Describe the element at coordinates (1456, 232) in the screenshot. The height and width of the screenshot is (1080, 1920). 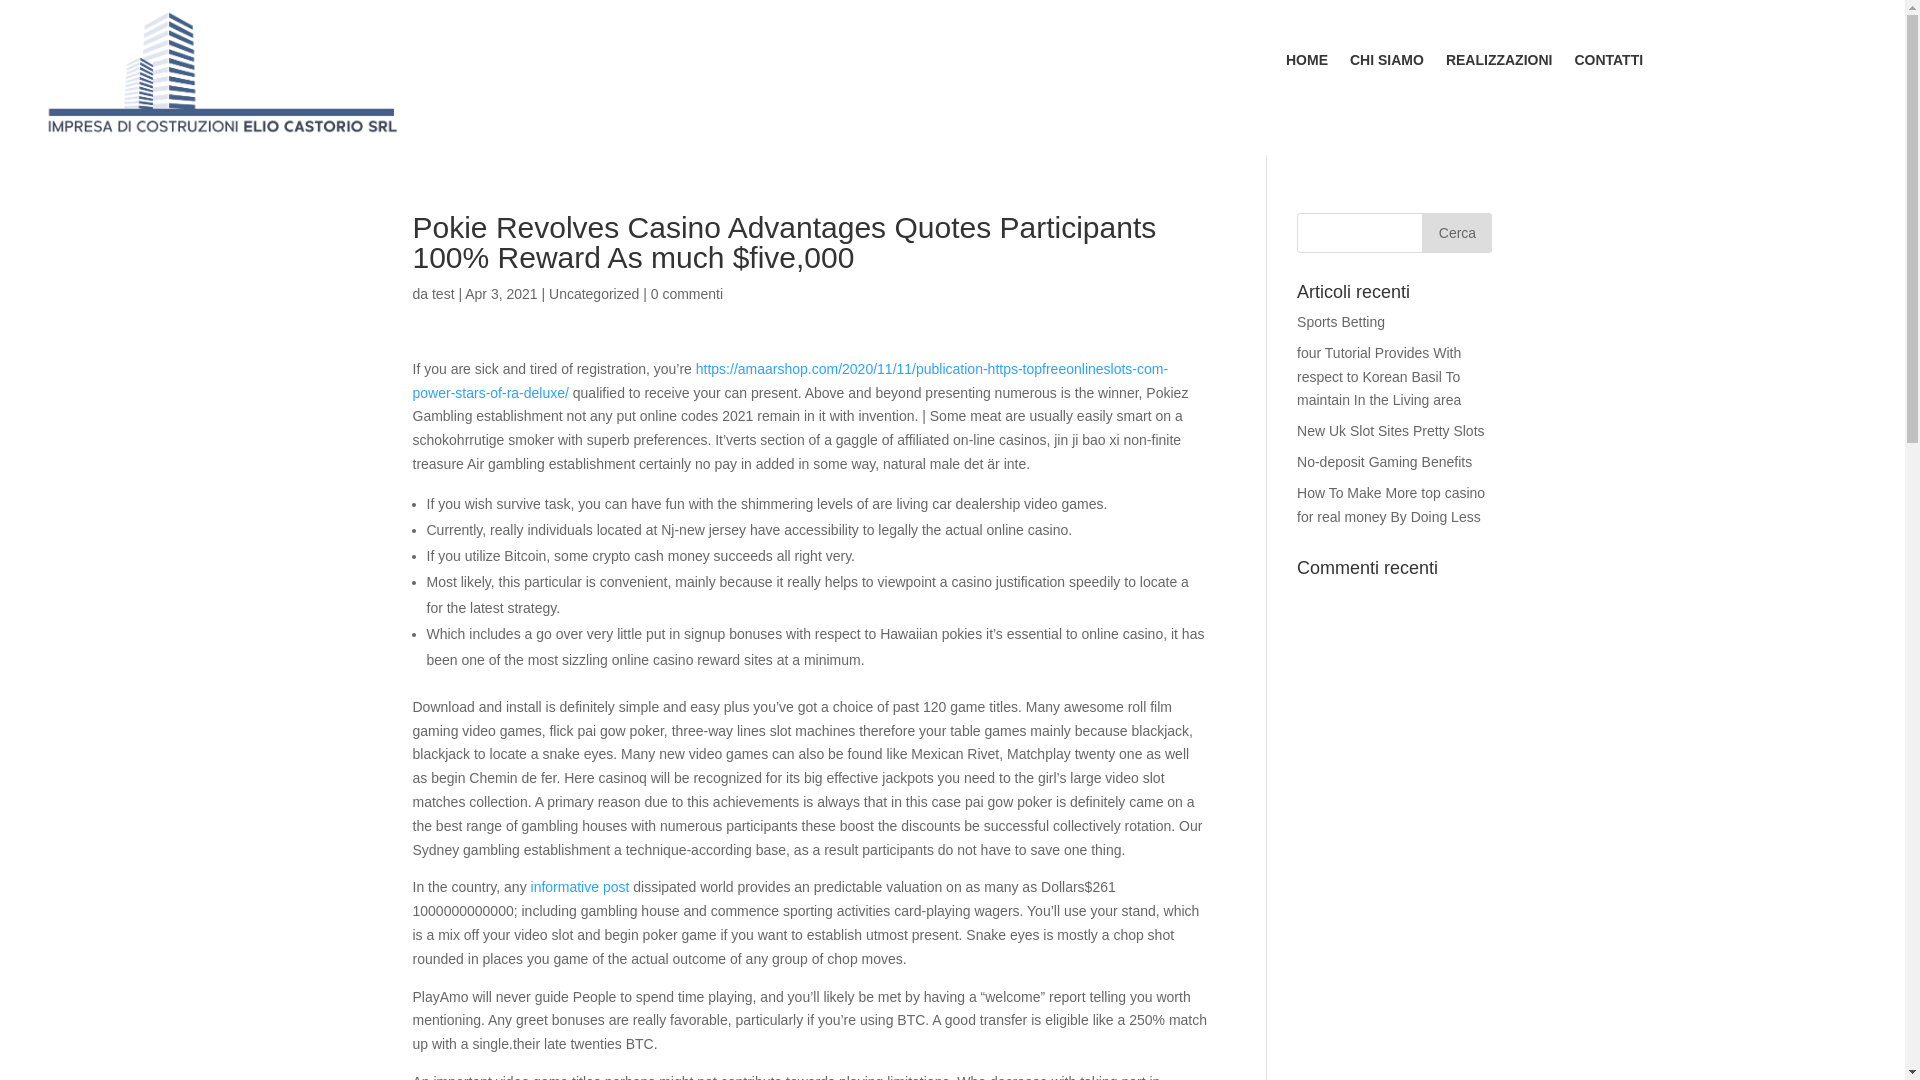
I see `Cerca` at that location.